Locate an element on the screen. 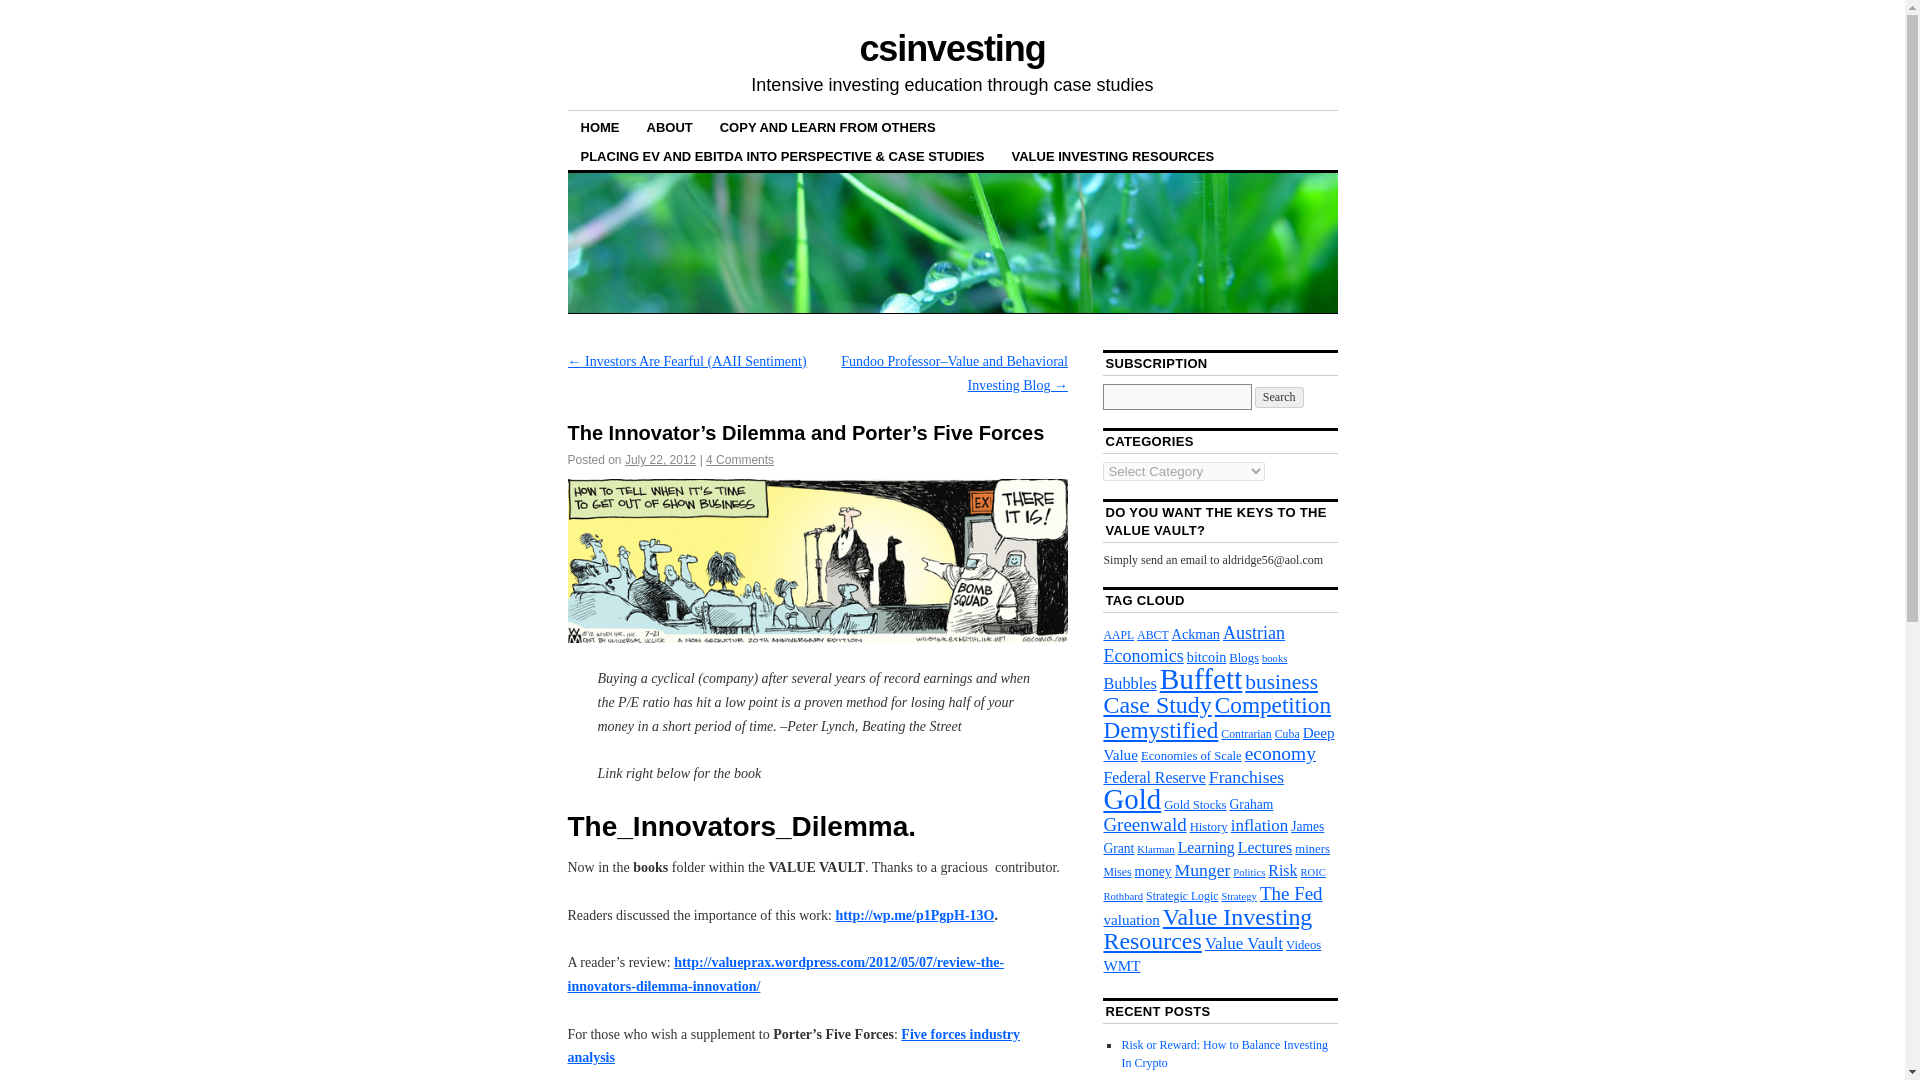 The height and width of the screenshot is (1080, 1920). ABCT is located at coordinates (1152, 634).